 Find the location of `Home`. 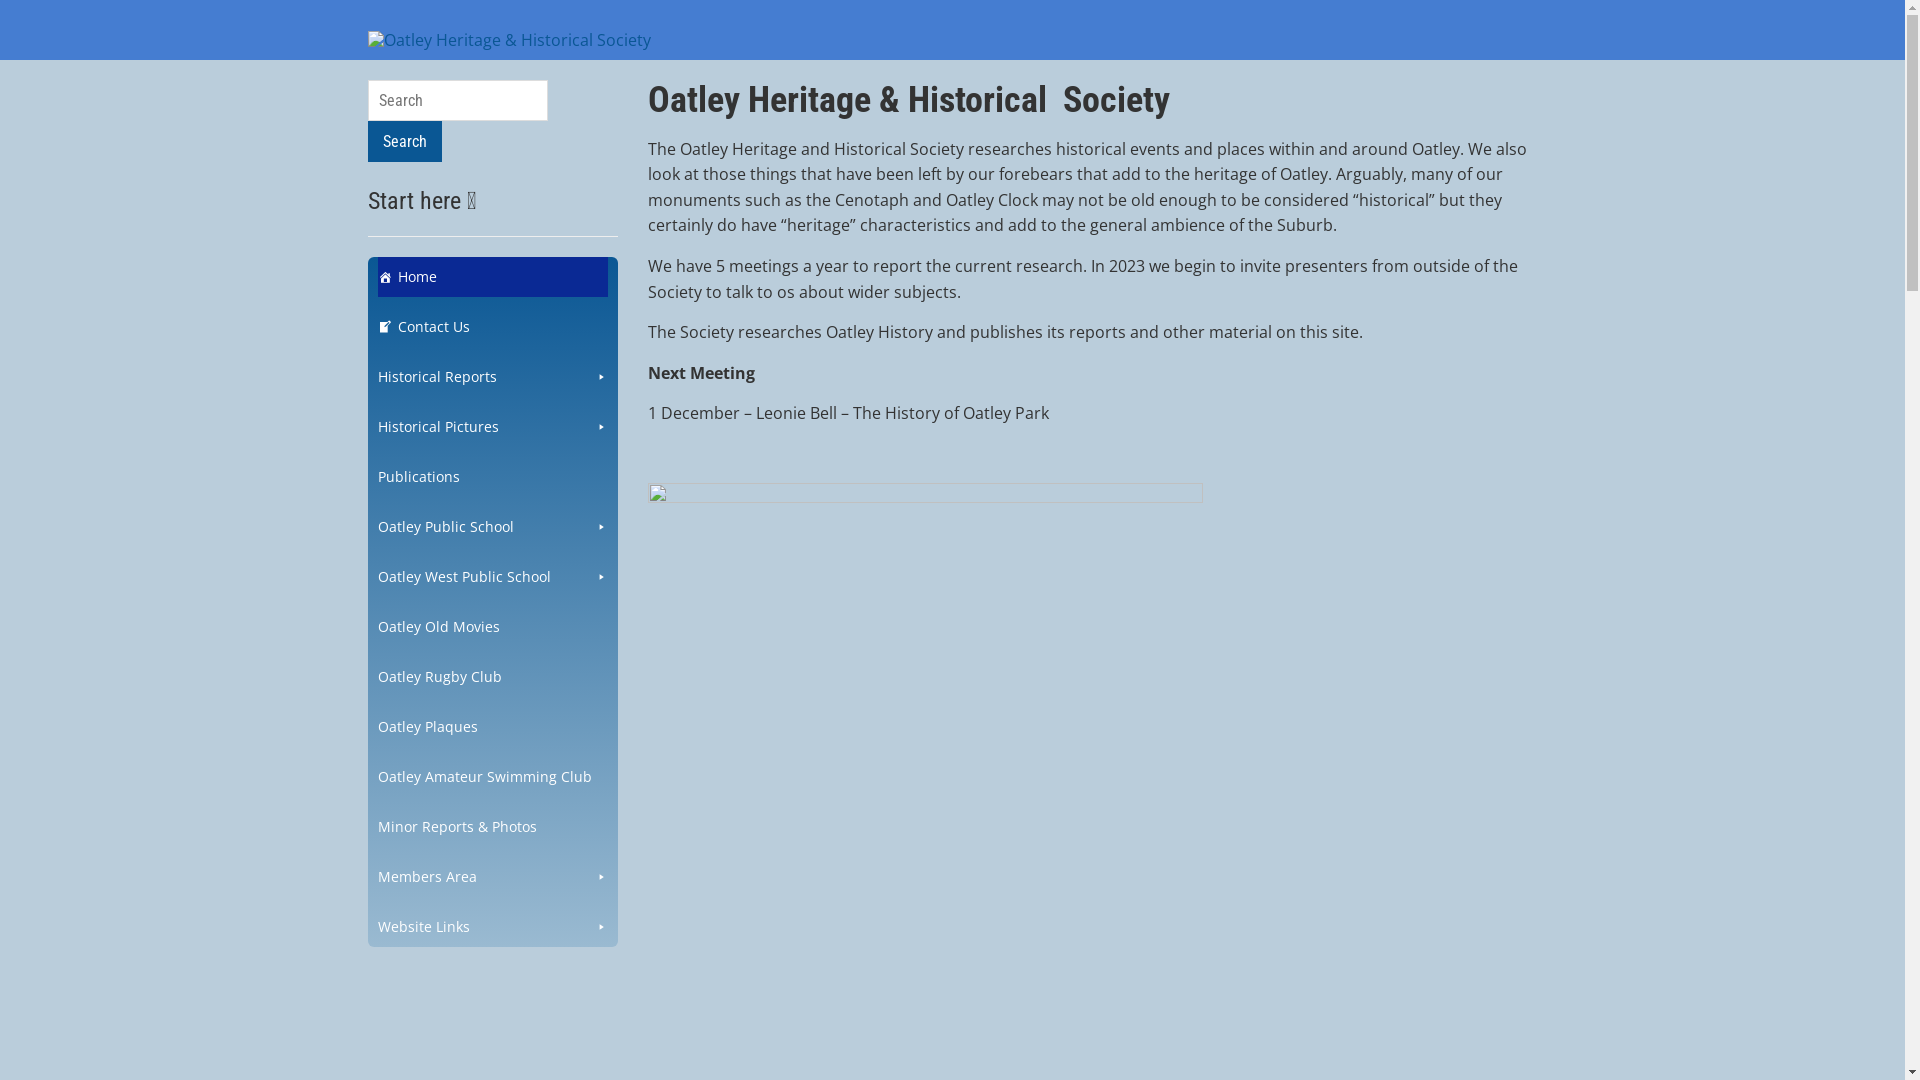

Home is located at coordinates (493, 277).